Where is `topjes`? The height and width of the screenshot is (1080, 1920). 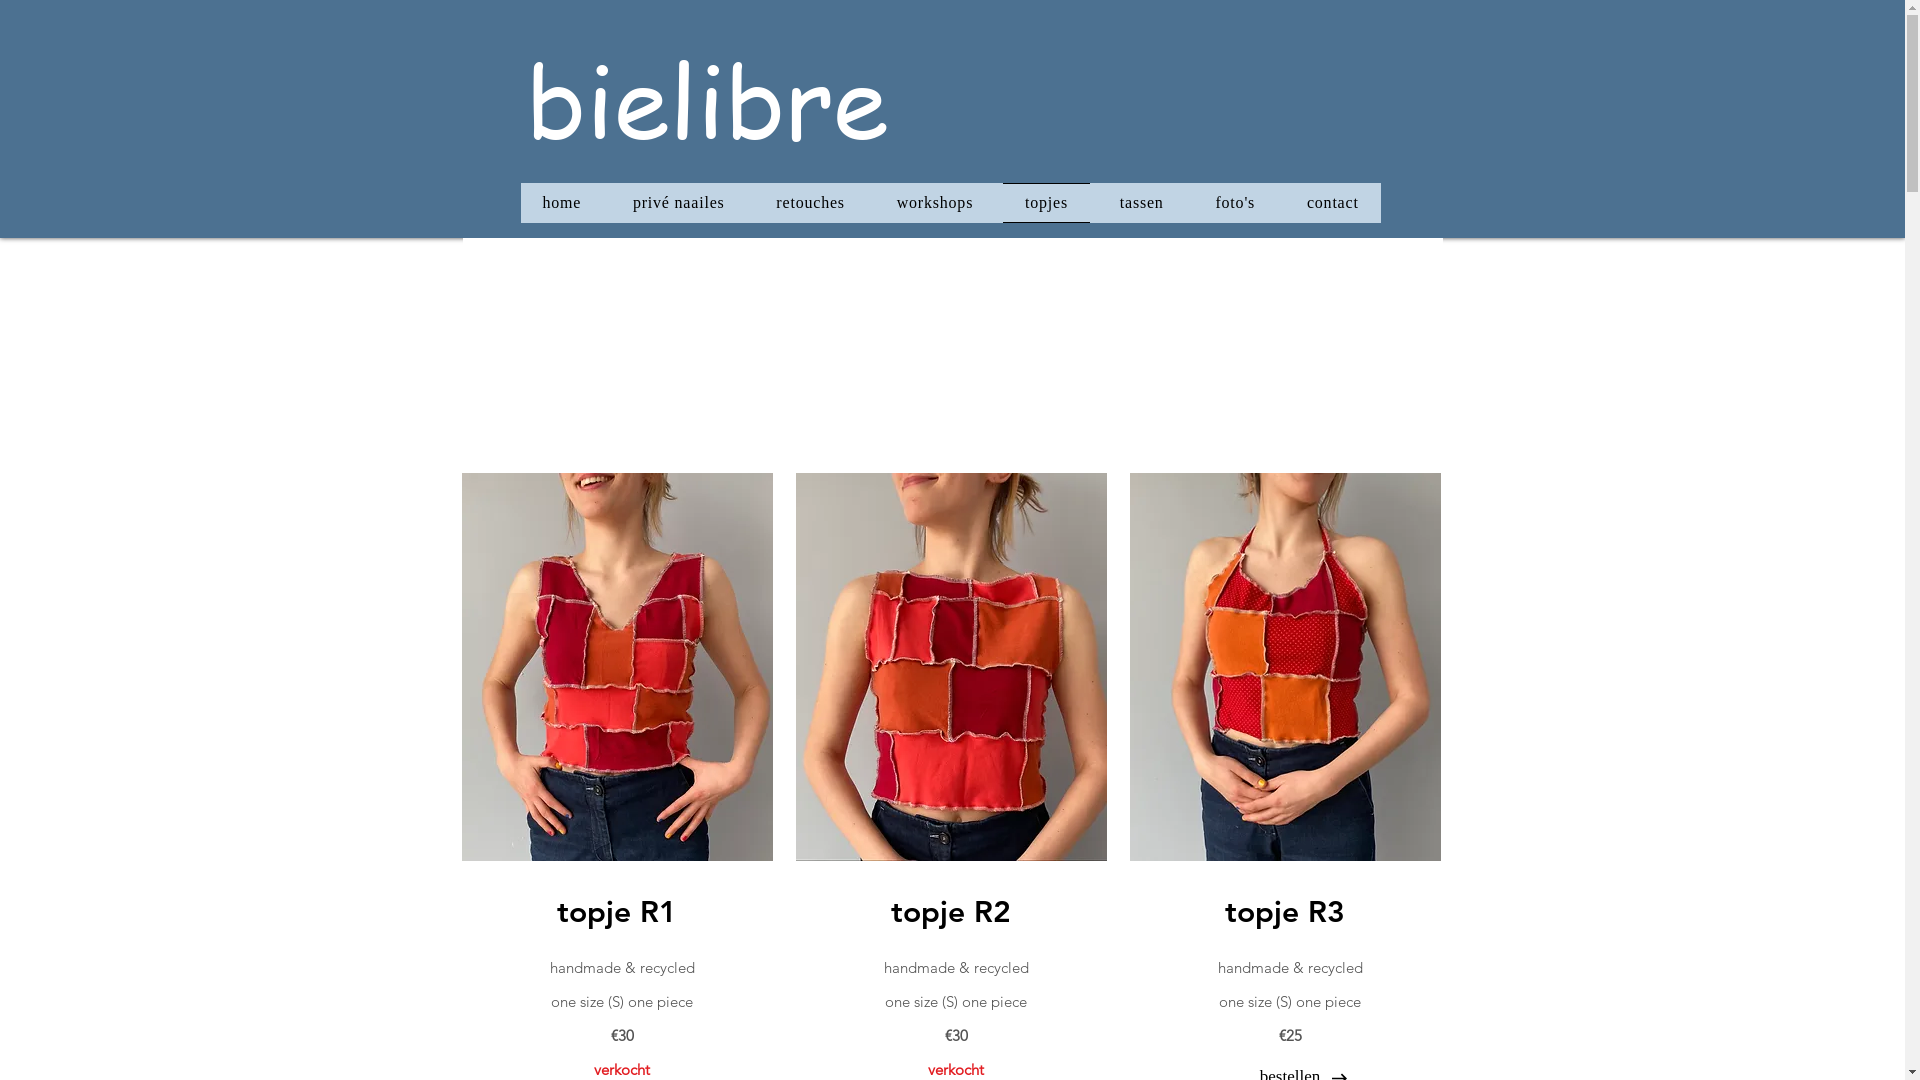
topjes is located at coordinates (1046, 203).